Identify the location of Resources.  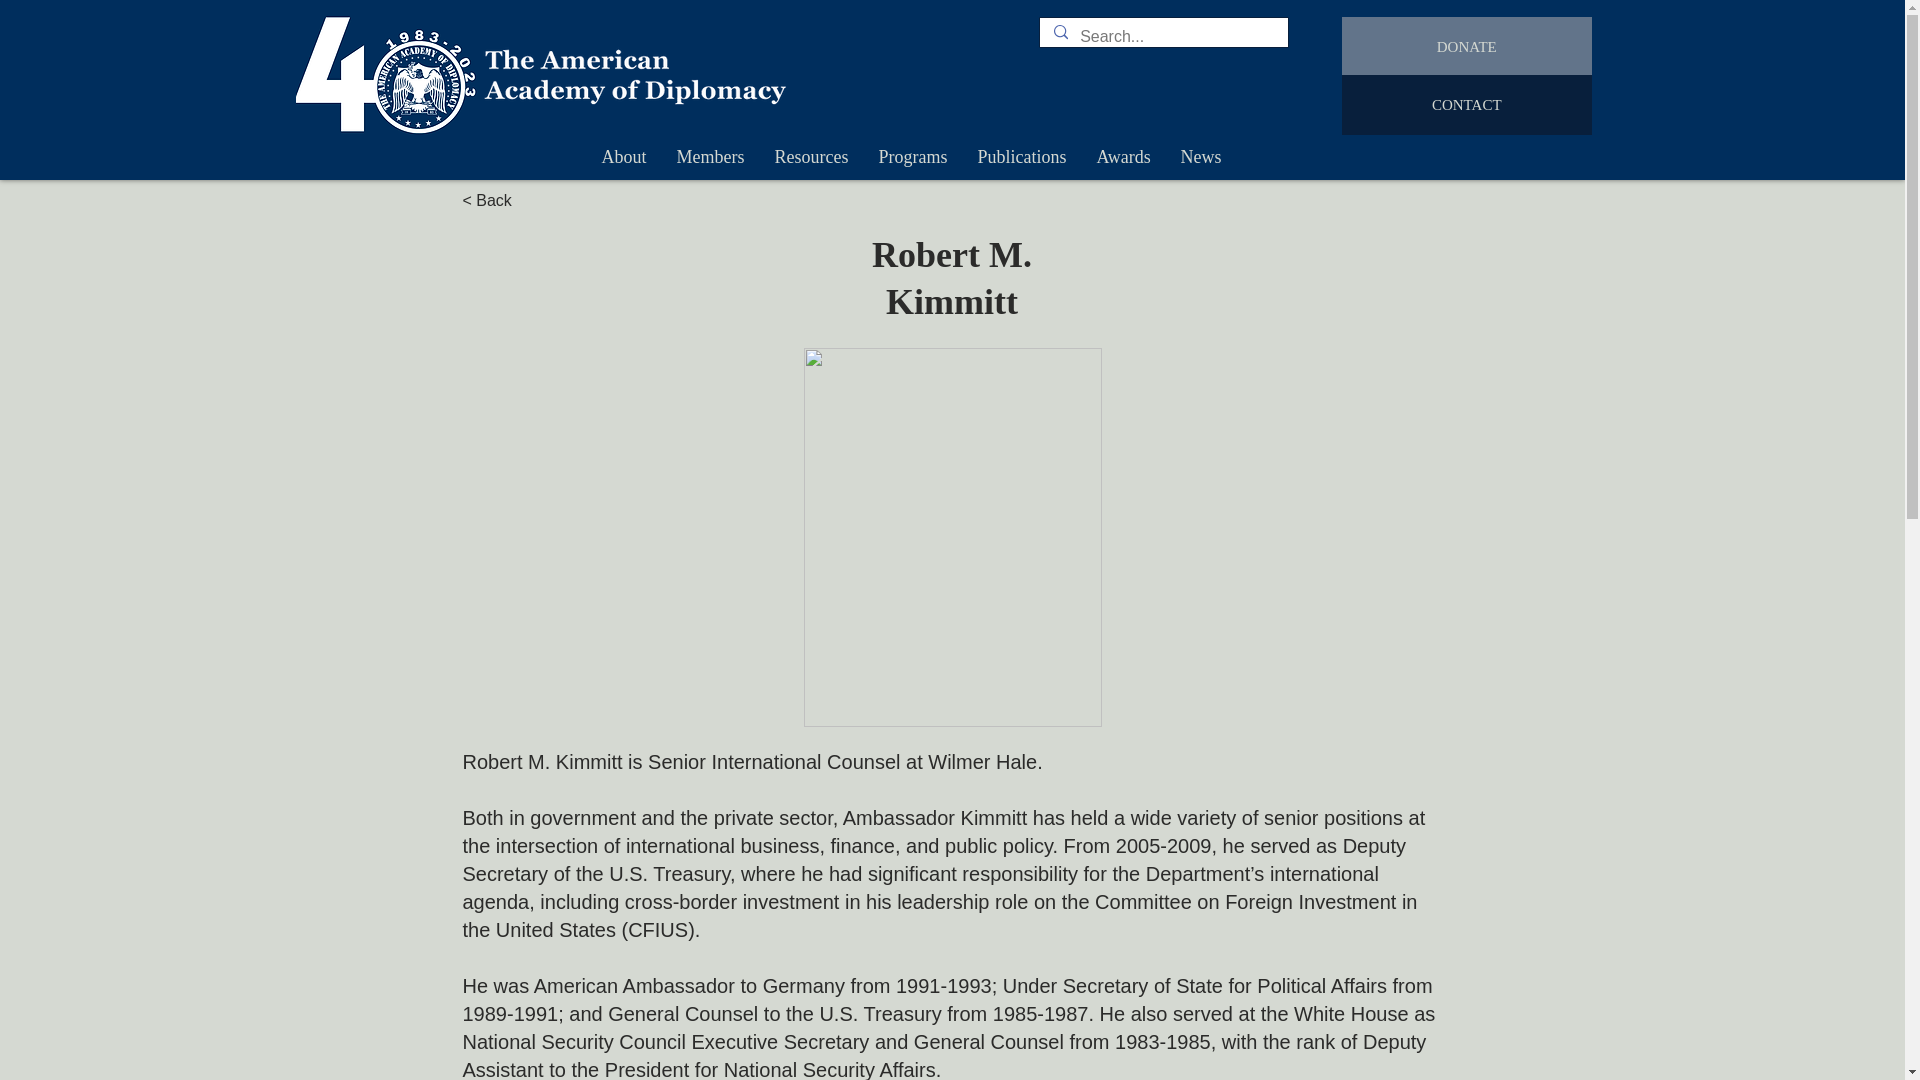
(812, 156).